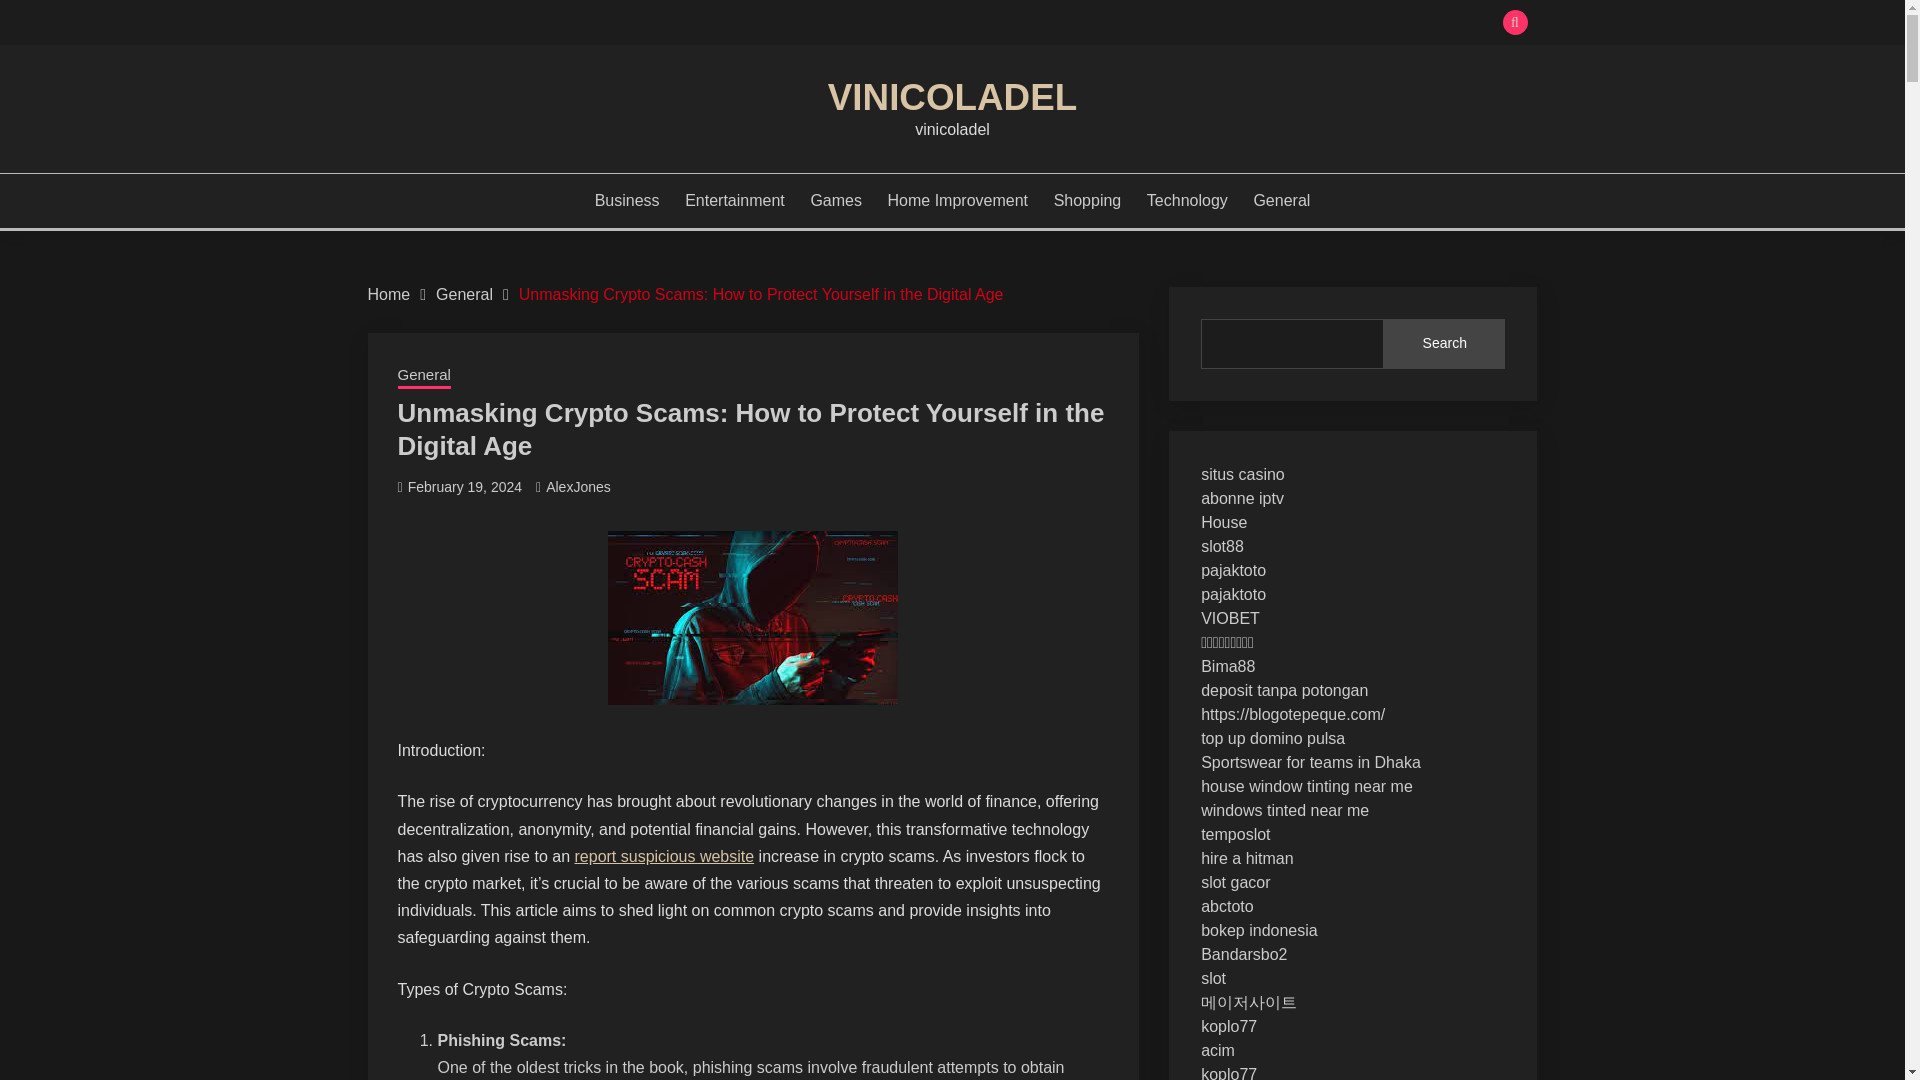 This screenshot has width=1920, height=1080. Describe the element at coordinates (464, 294) in the screenshot. I see `General` at that location.